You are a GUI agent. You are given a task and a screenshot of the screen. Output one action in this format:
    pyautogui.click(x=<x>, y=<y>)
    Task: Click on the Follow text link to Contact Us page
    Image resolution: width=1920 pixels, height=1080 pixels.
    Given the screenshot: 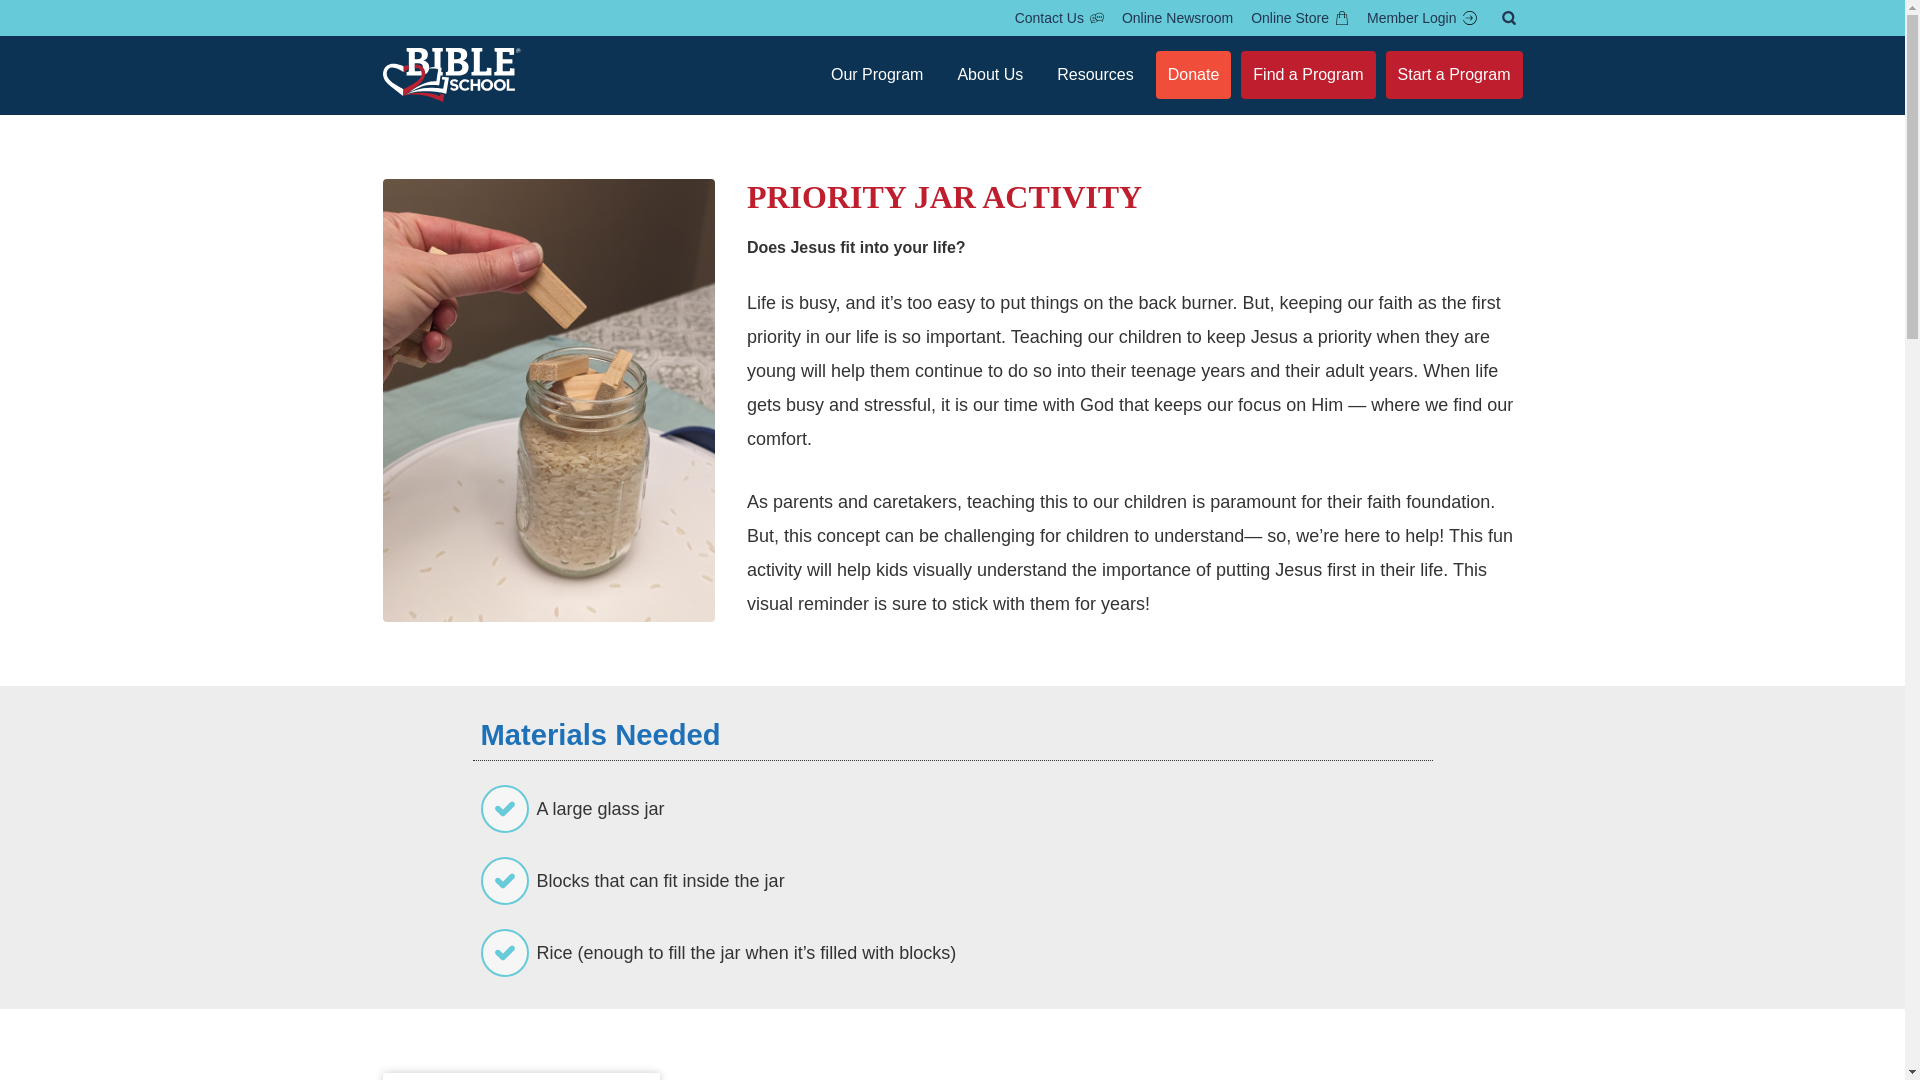 What is the action you would take?
    pyautogui.click(x=1060, y=18)
    